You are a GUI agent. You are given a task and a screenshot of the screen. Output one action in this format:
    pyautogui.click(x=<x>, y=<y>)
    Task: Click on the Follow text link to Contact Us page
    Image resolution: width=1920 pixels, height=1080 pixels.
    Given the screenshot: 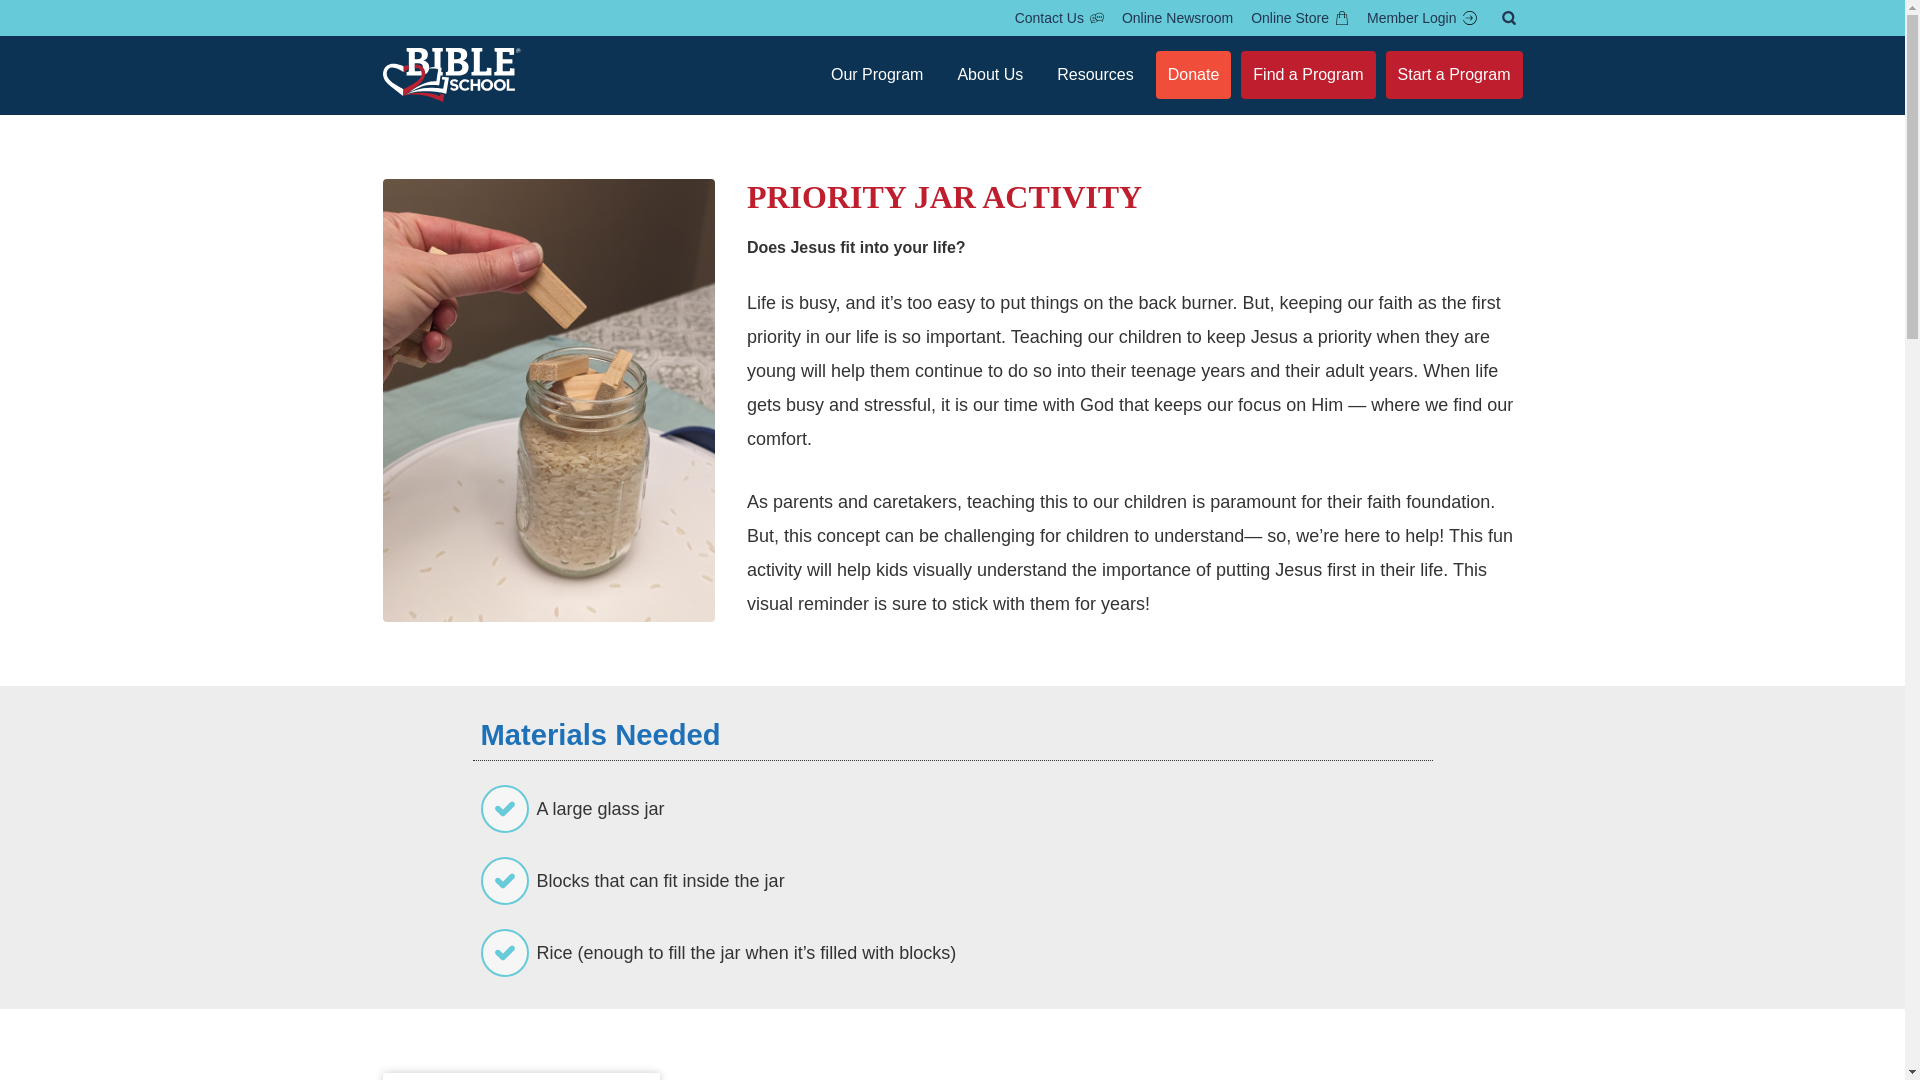 What is the action you would take?
    pyautogui.click(x=1060, y=18)
    